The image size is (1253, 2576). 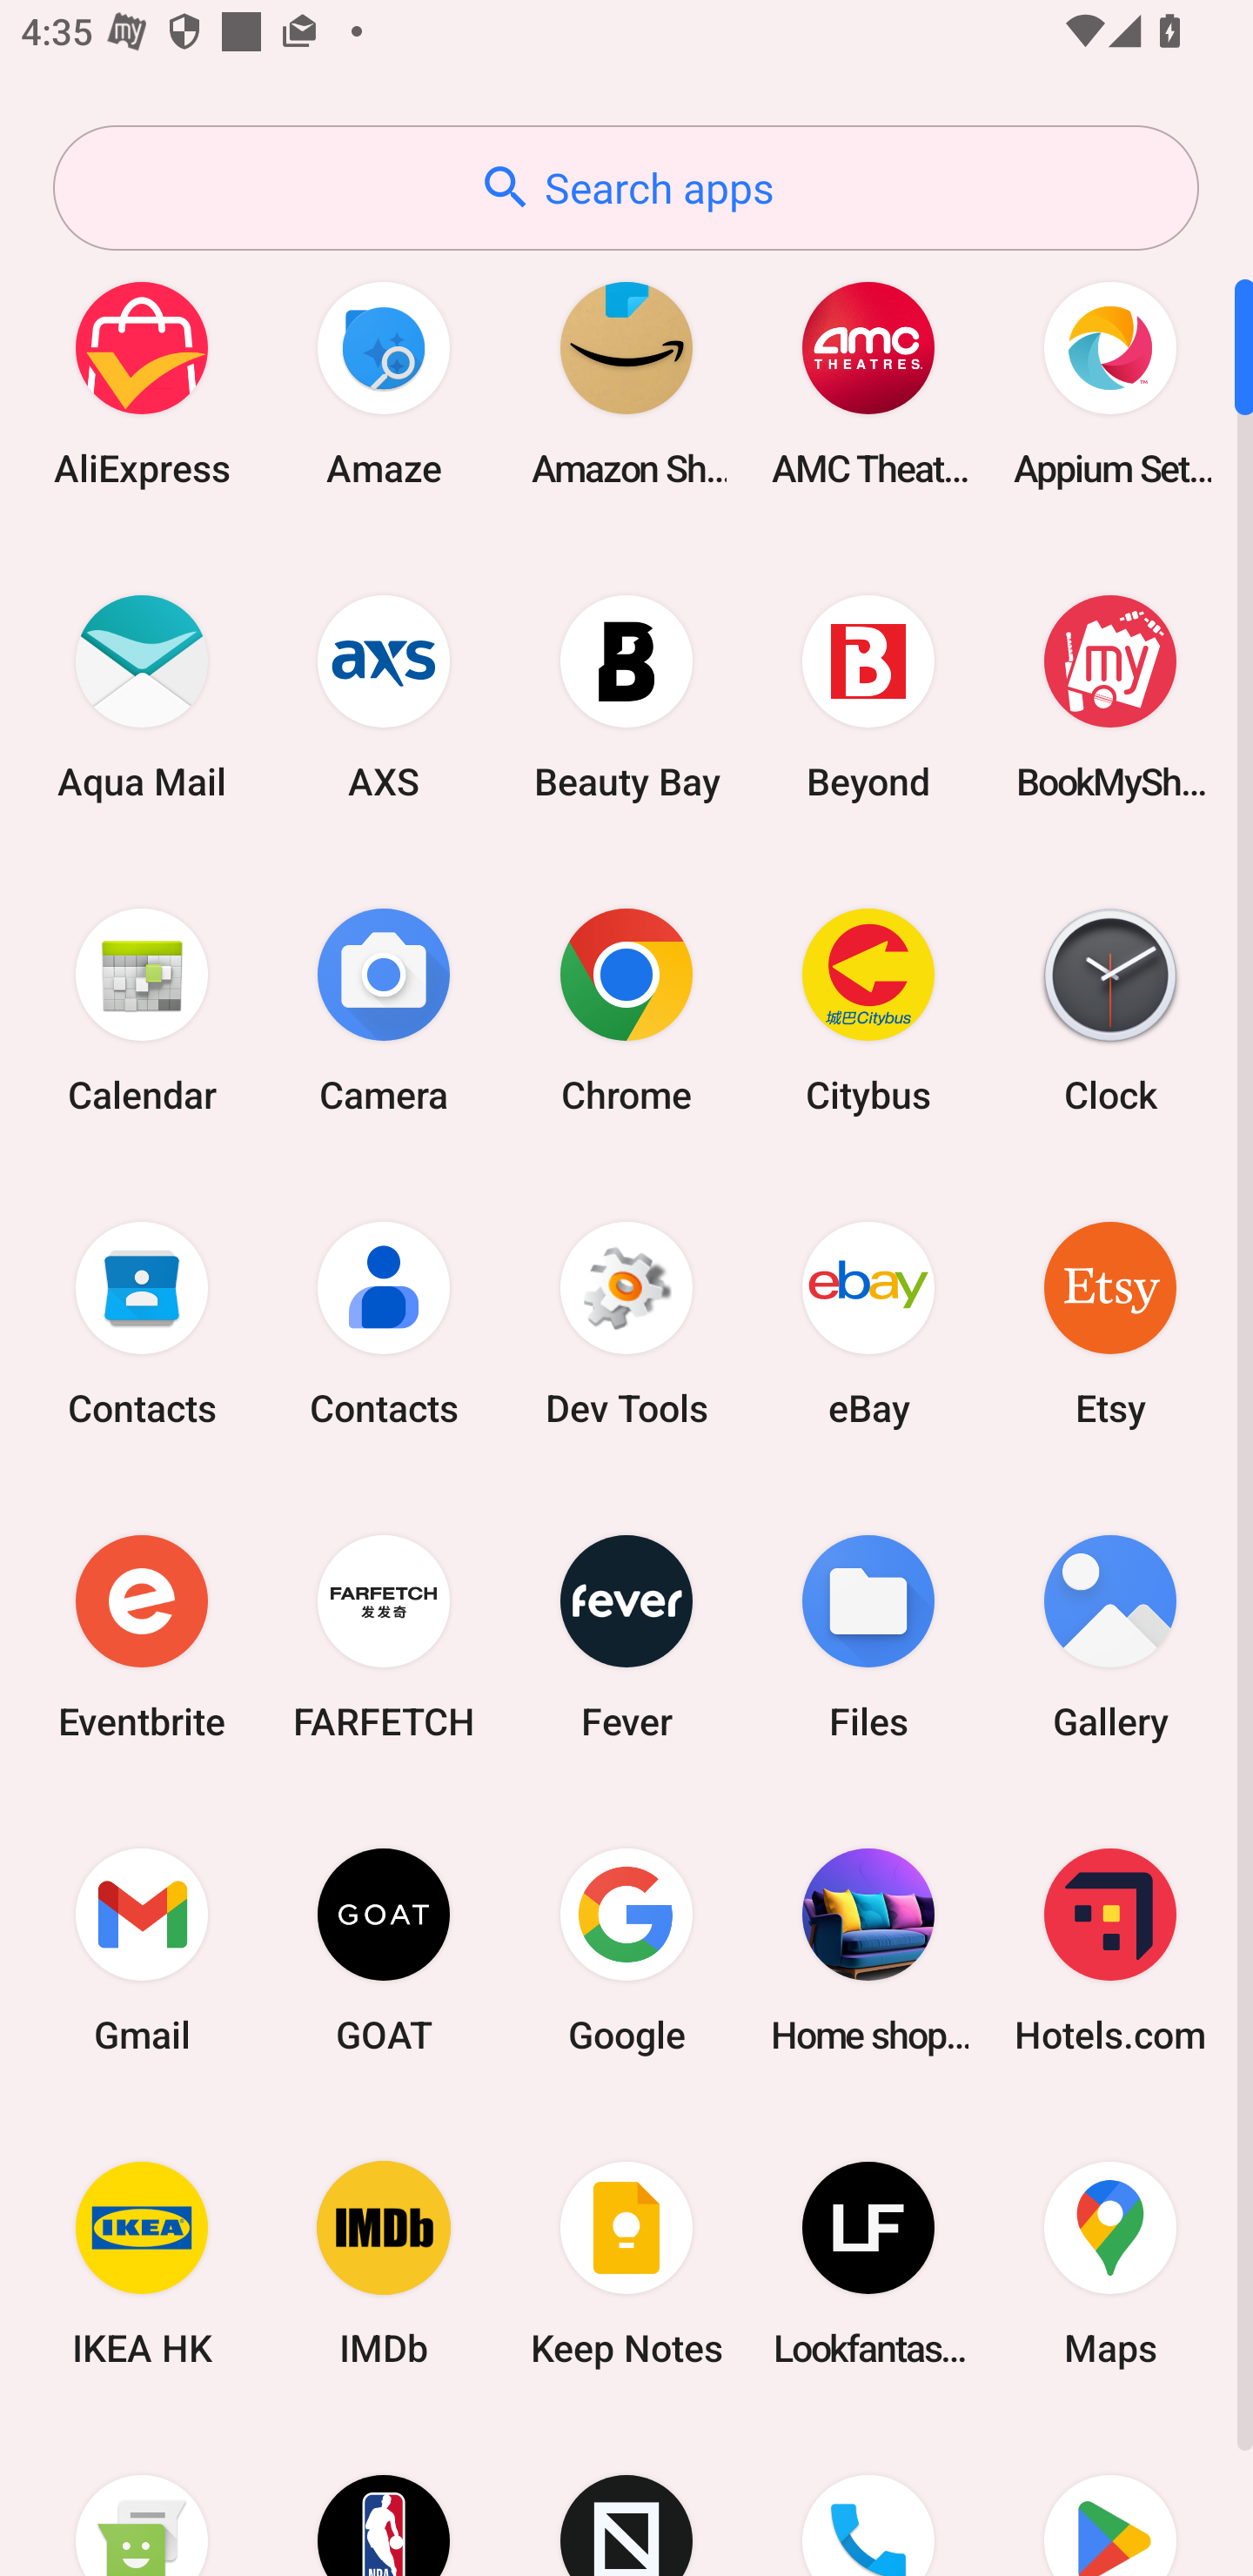 What do you see at coordinates (626, 2264) in the screenshot?
I see `Keep Notes` at bounding box center [626, 2264].